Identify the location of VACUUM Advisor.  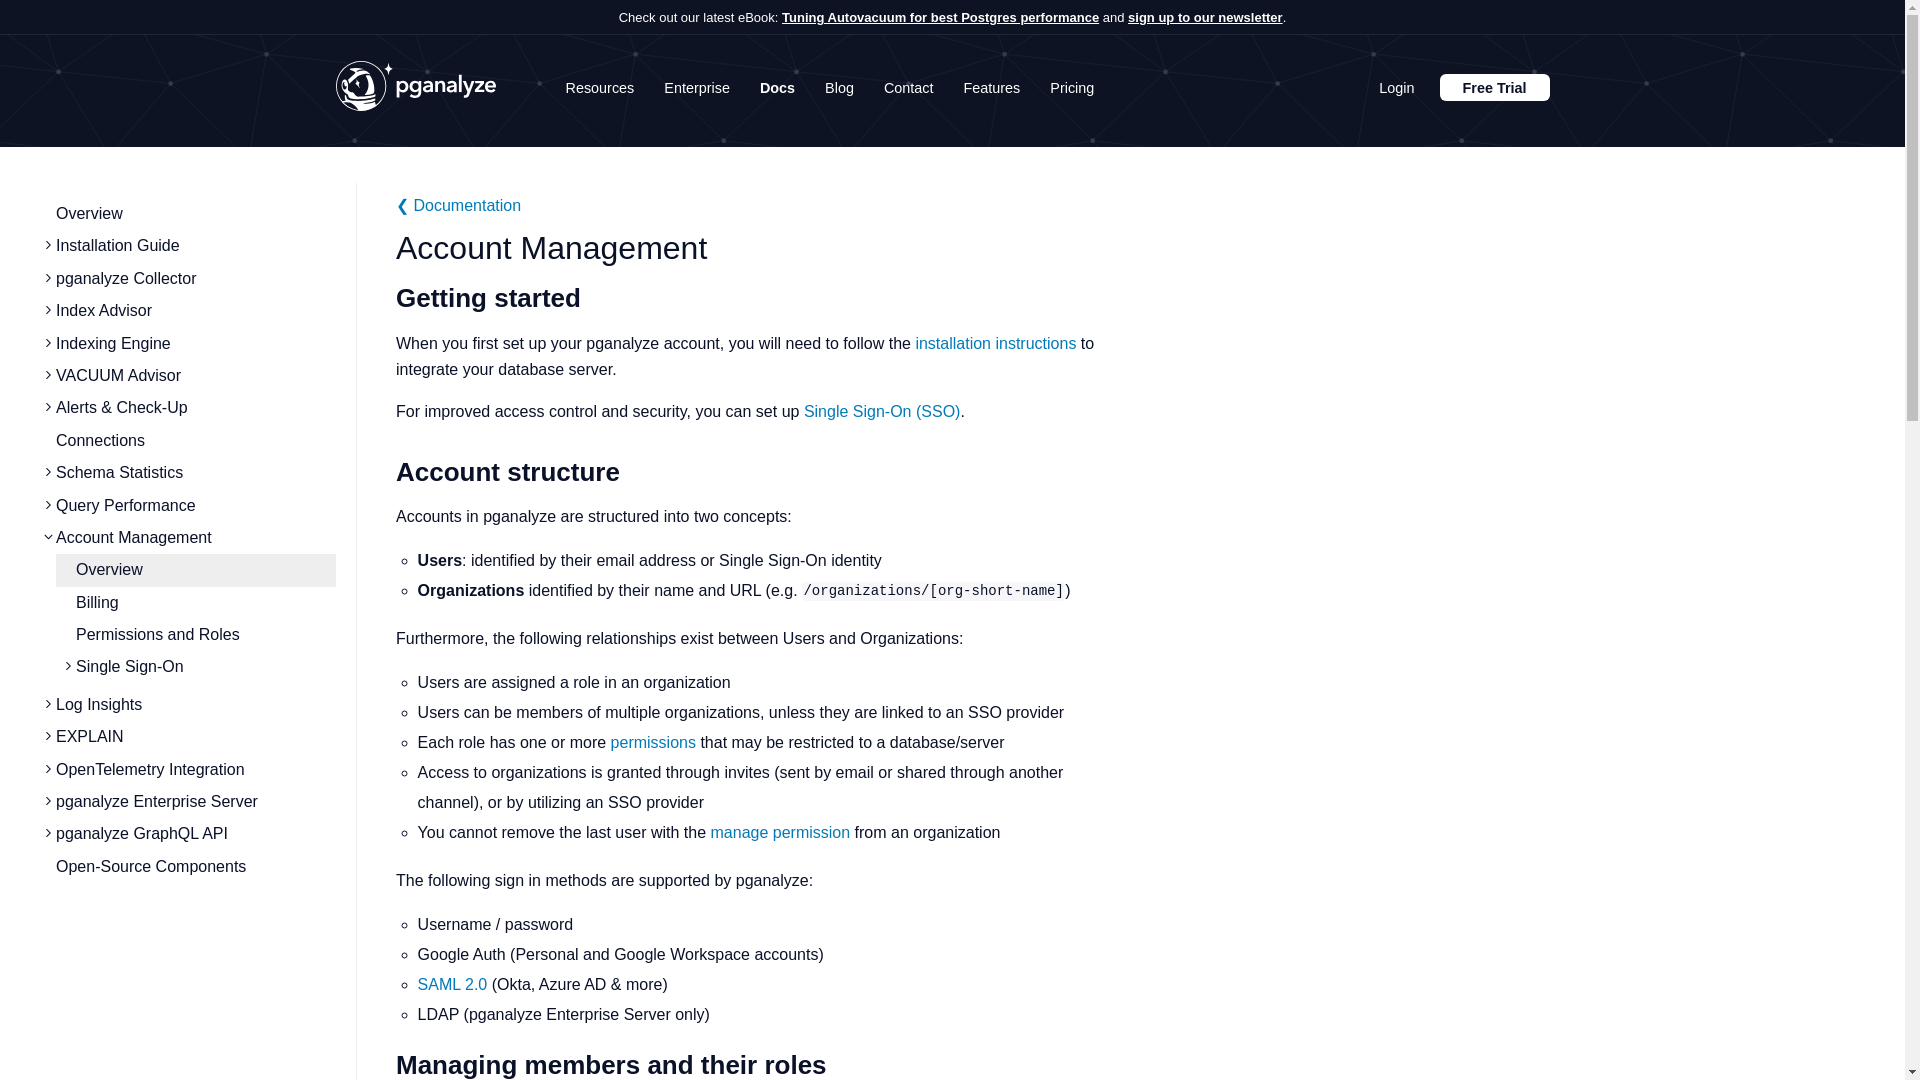
(118, 376).